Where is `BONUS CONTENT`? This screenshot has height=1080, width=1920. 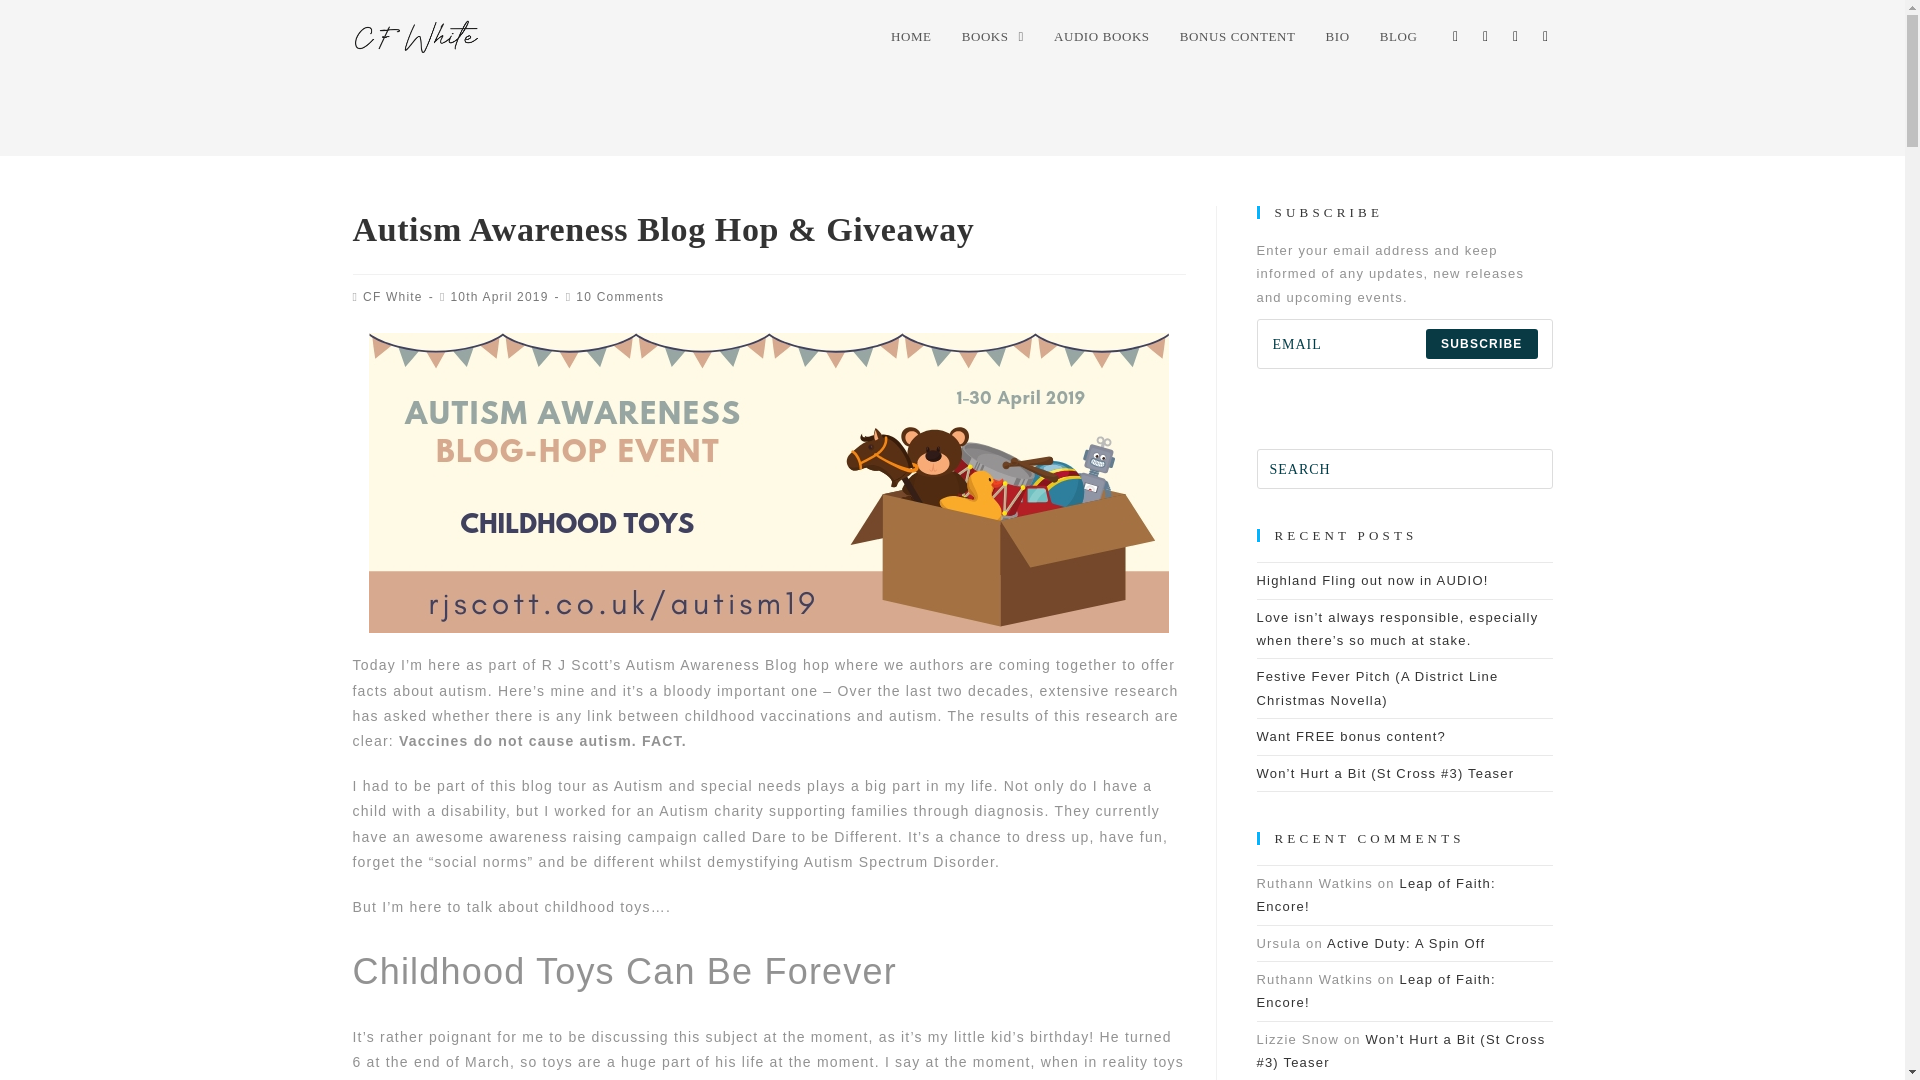
BONUS CONTENT is located at coordinates (1238, 37).